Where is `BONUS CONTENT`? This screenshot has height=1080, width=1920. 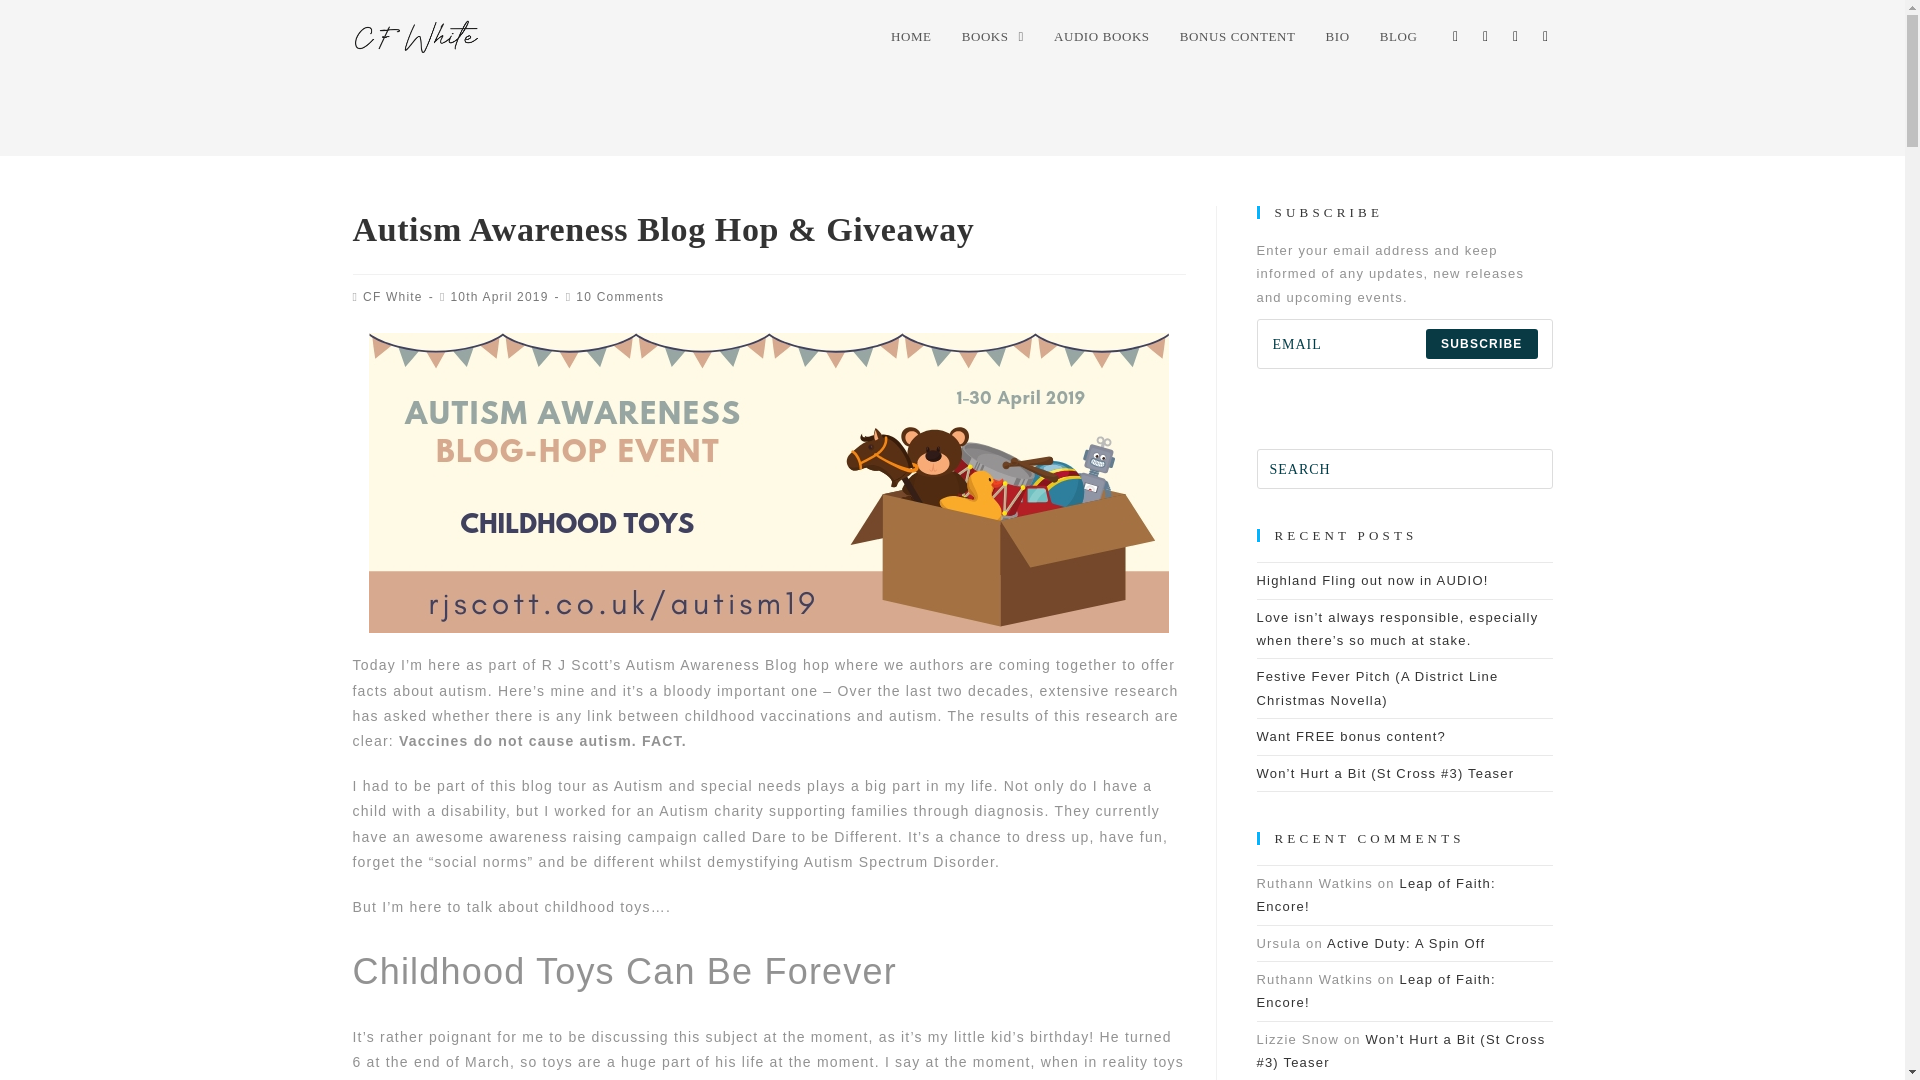
BONUS CONTENT is located at coordinates (1238, 37).